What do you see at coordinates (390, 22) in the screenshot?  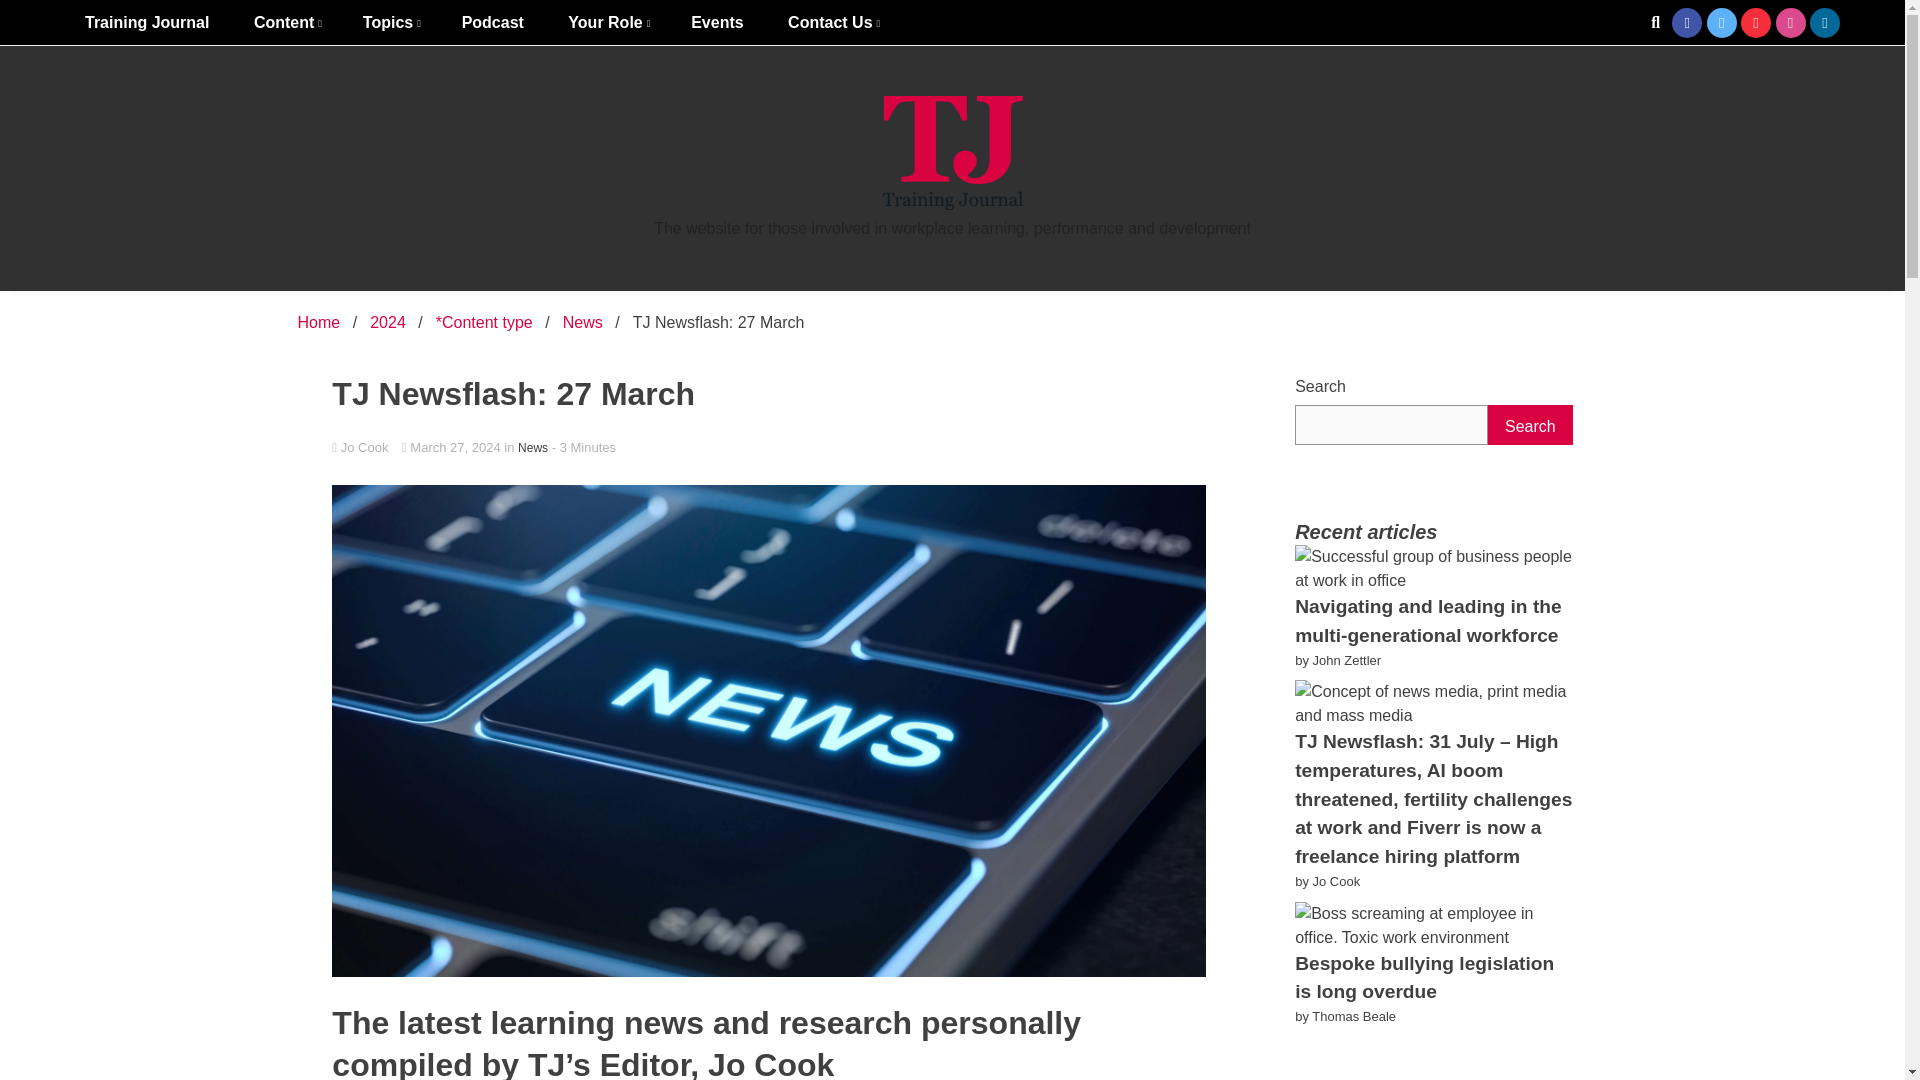 I see `Topics` at bounding box center [390, 22].